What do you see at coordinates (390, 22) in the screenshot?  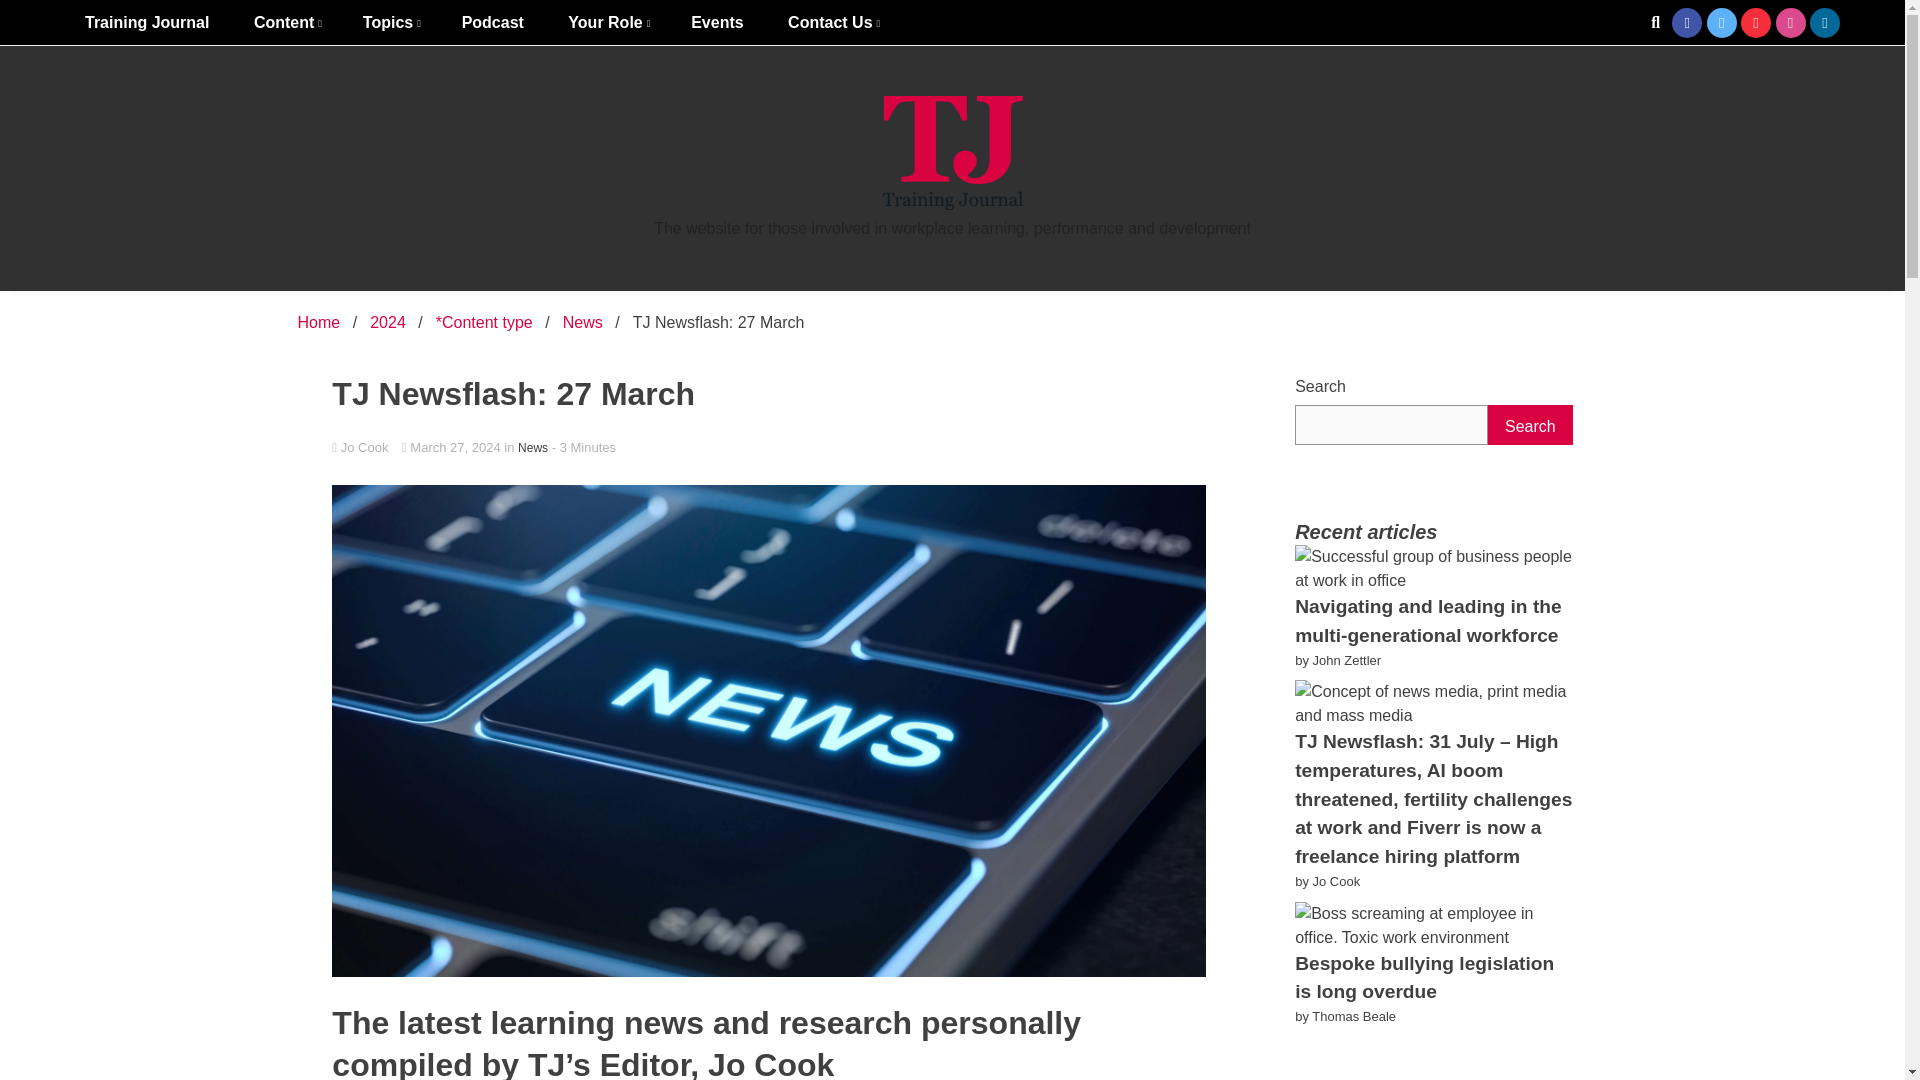 I see `Topics` at bounding box center [390, 22].